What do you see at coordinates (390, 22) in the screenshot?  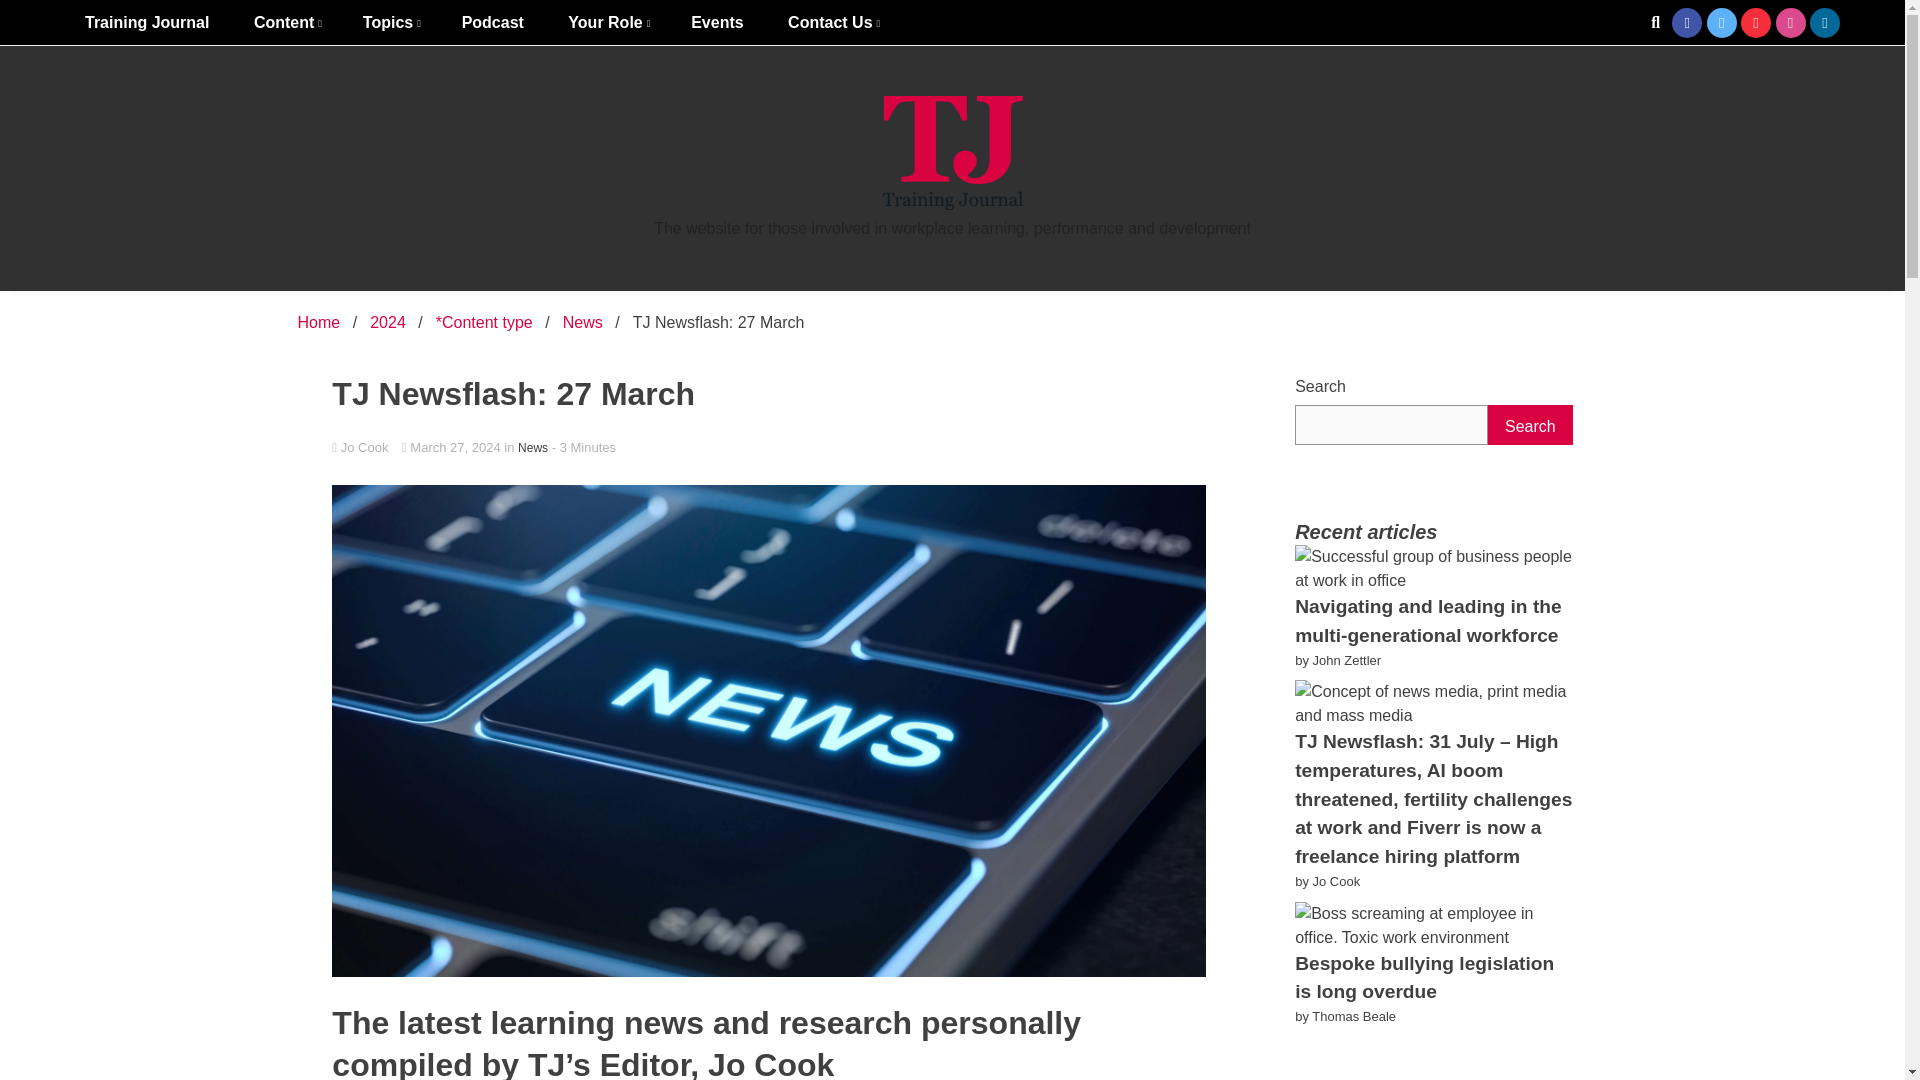 I see `Topics` at bounding box center [390, 22].